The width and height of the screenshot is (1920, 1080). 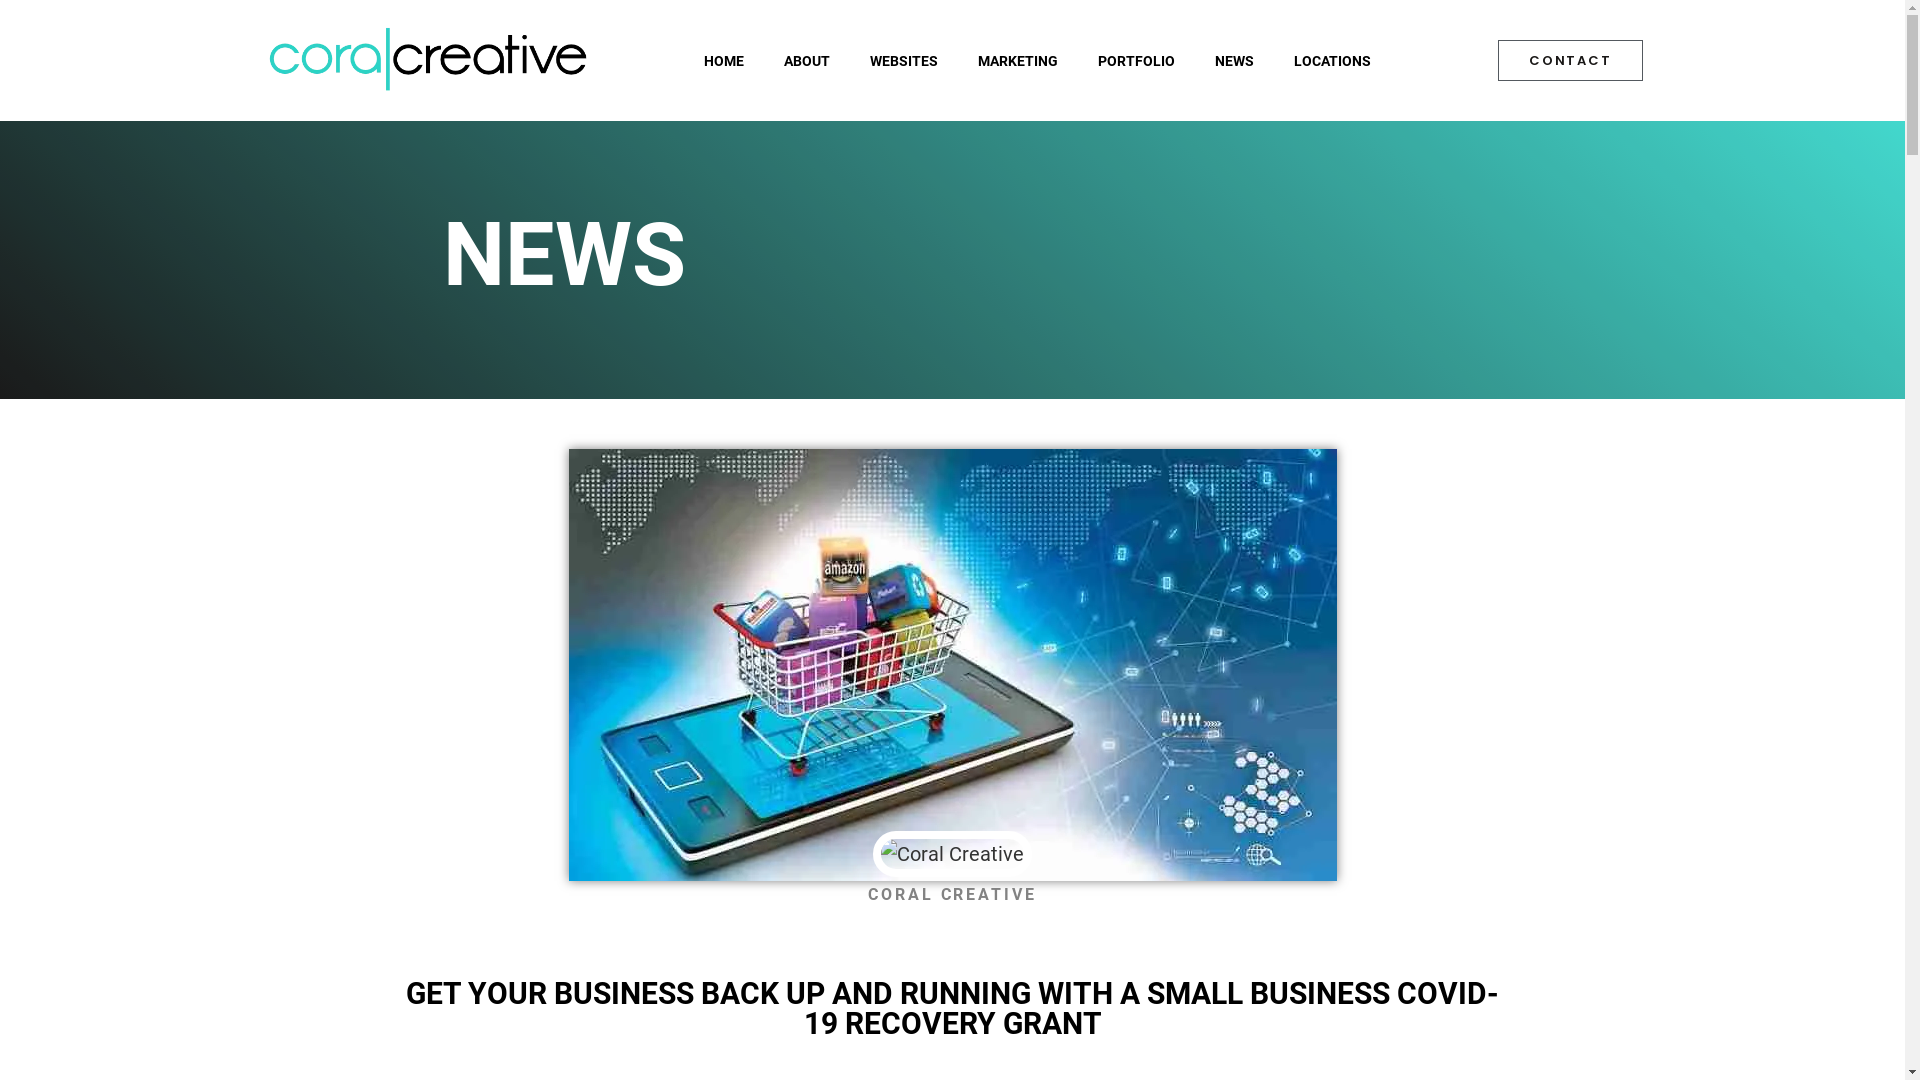 I want to click on ABOUT, so click(x=807, y=61).